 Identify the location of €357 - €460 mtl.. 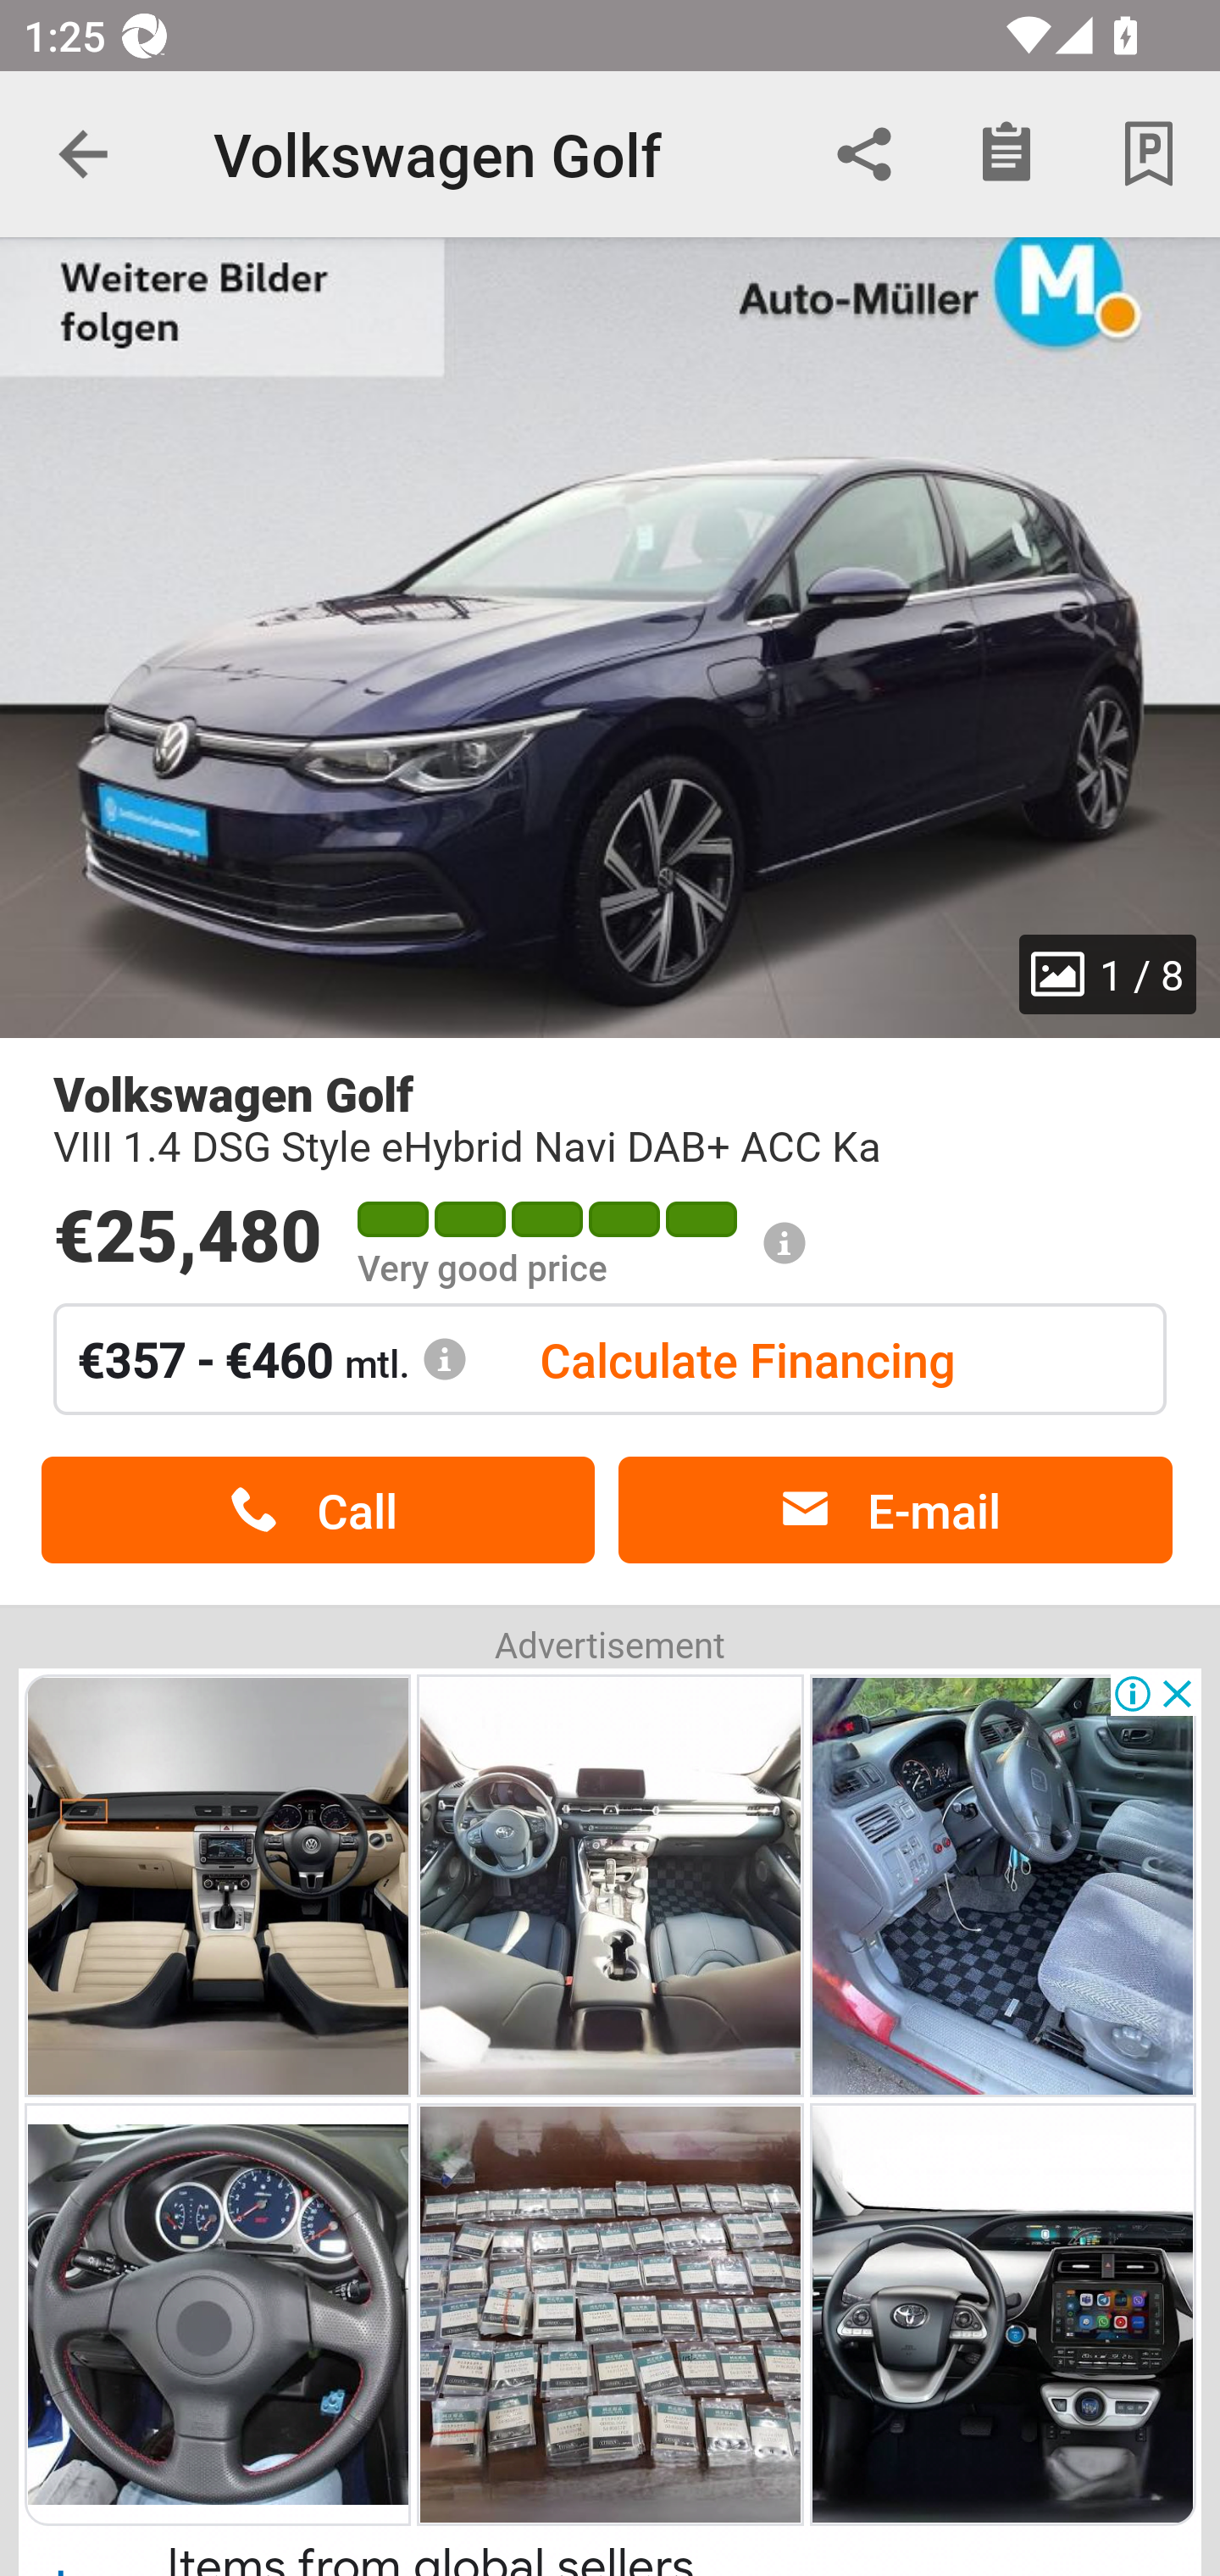
(272, 1358).